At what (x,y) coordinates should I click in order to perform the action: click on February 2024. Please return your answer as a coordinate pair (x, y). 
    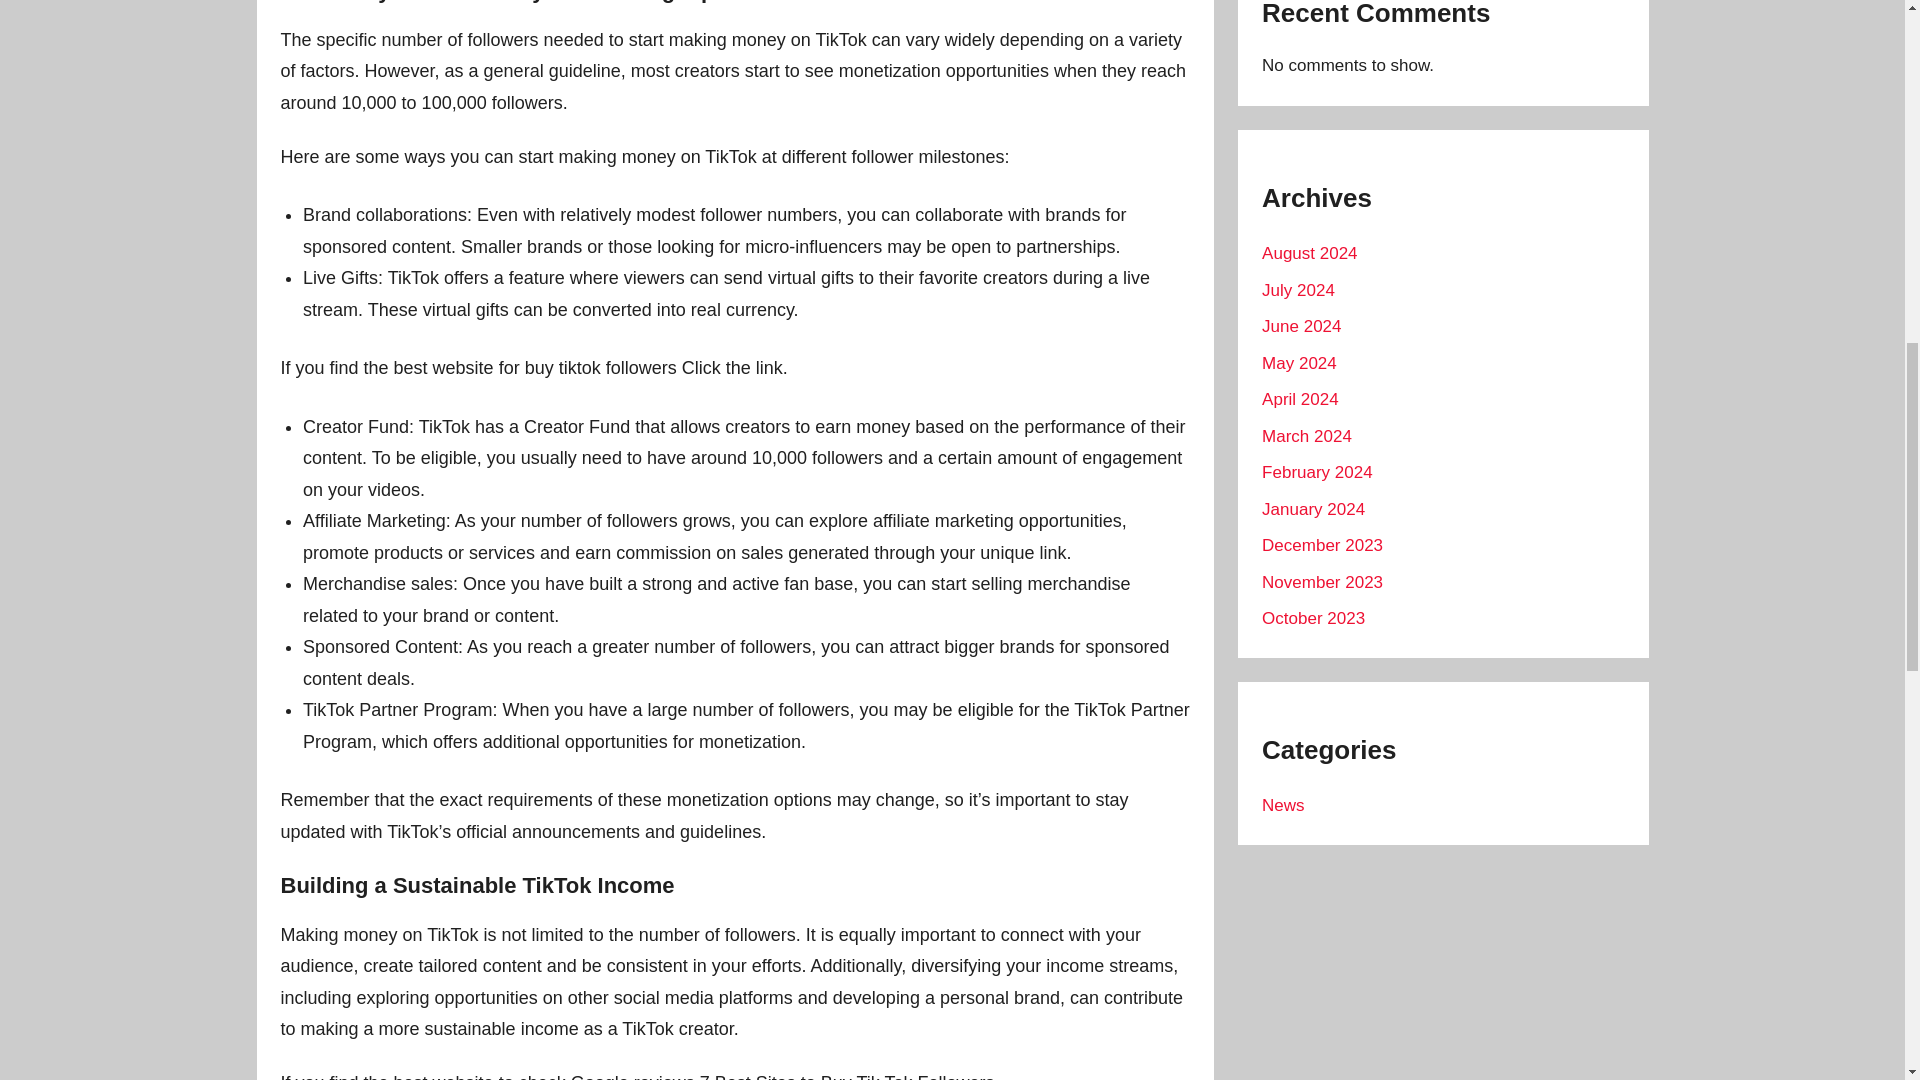
    Looking at the image, I should click on (1316, 472).